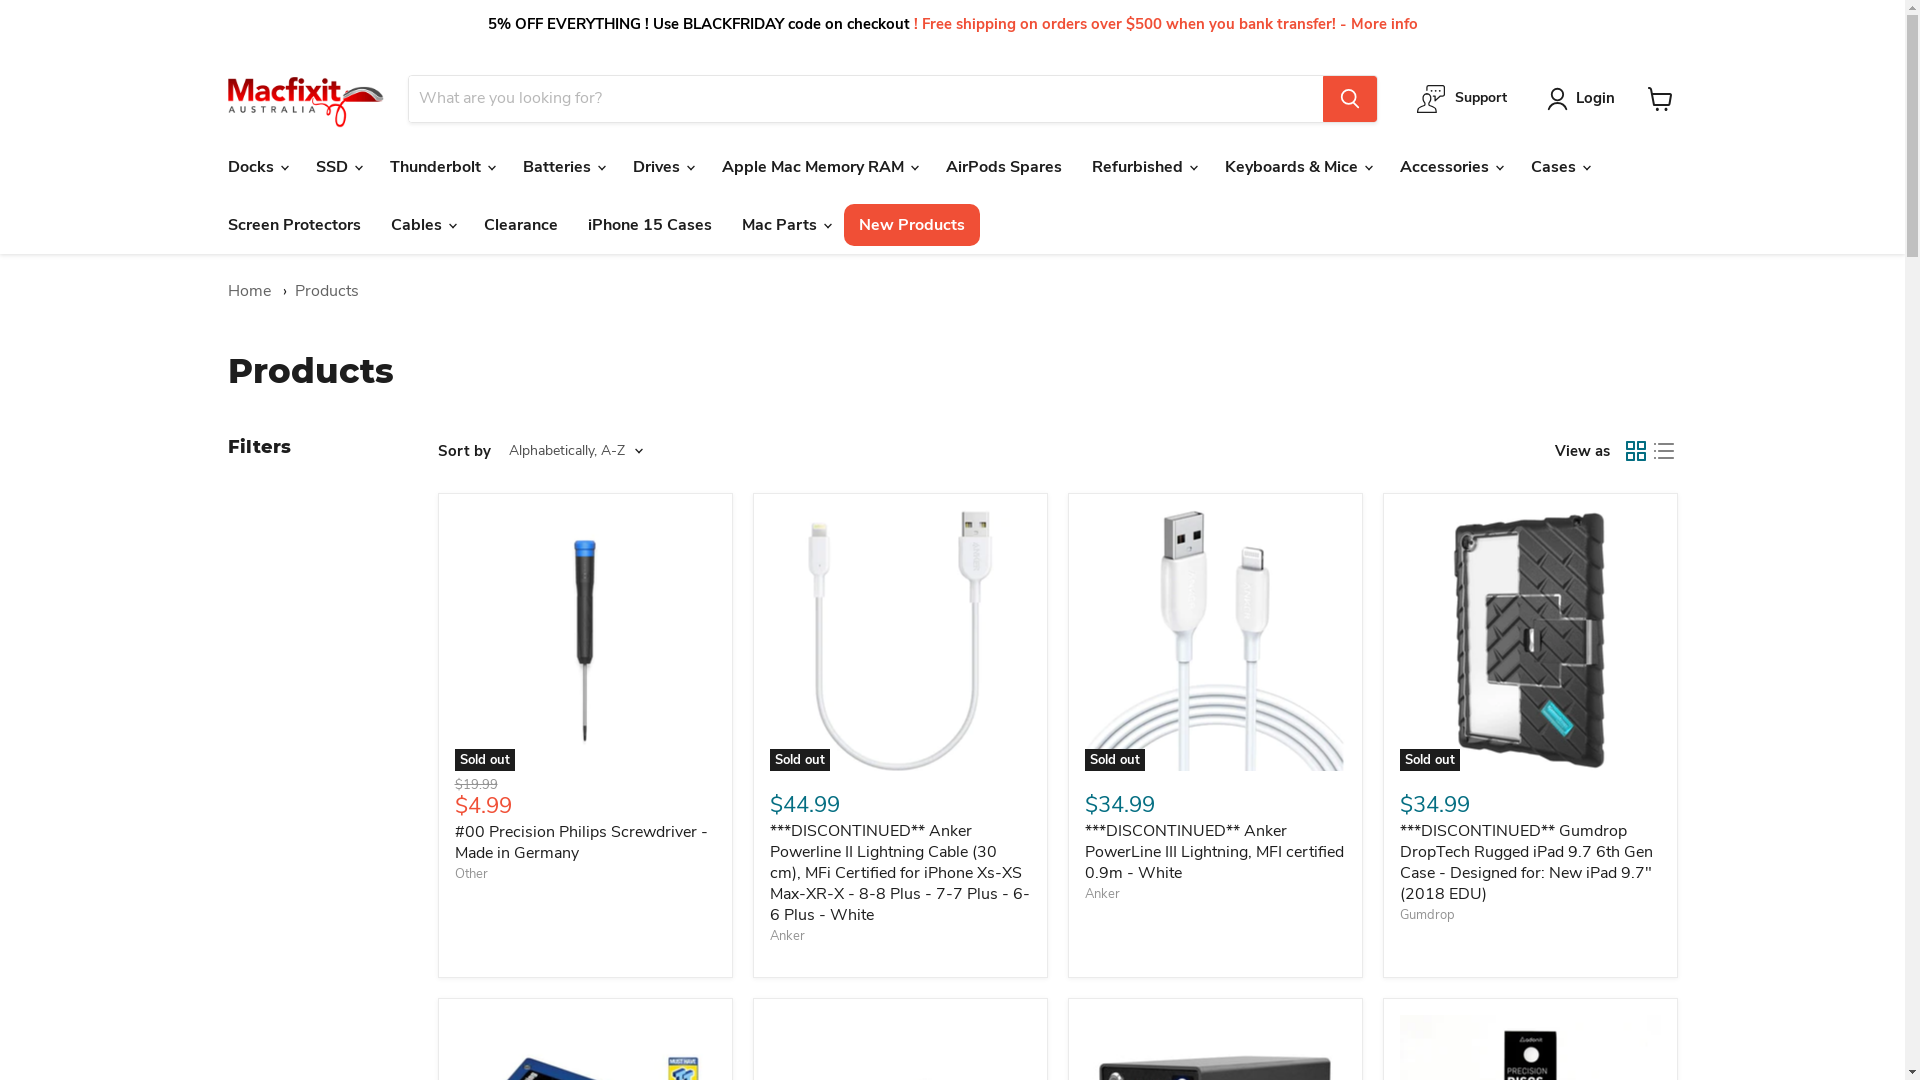 Image resolution: width=1920 pixels, height=1080 pixels. I want to click on Sold out, so click(900, 640).